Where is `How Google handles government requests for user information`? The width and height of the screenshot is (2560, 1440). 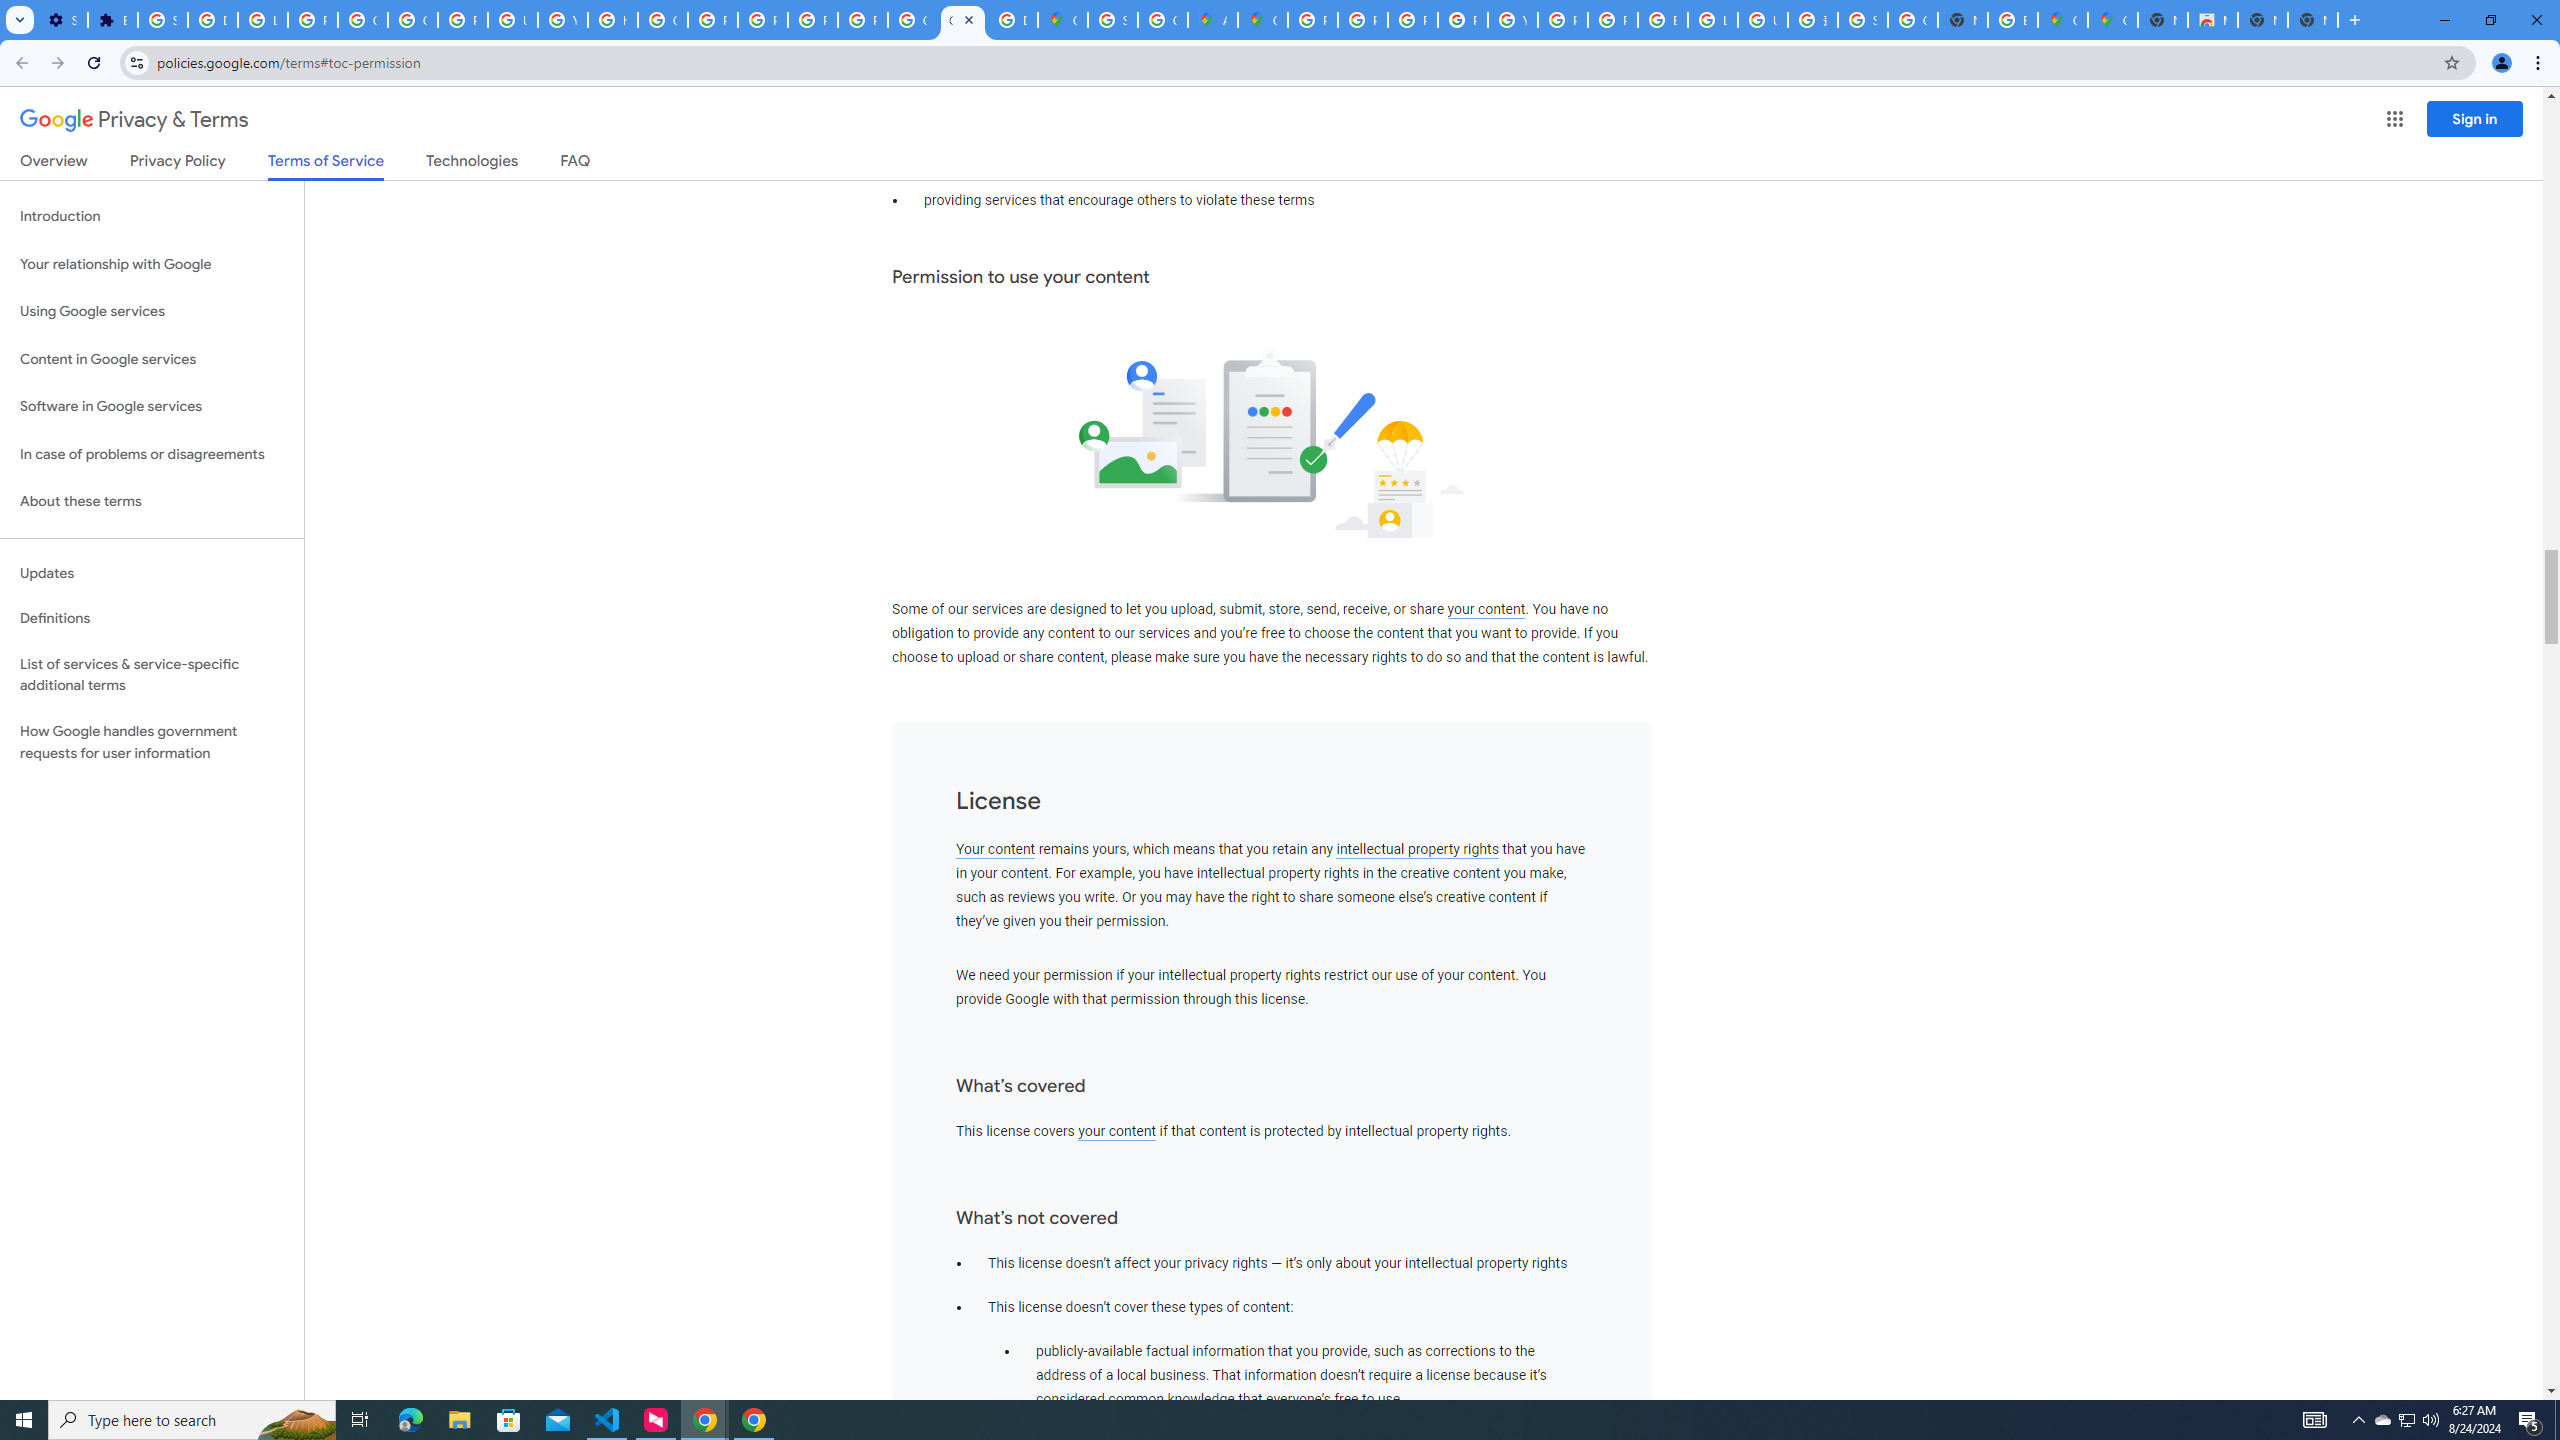
How Google handles government requests for user information is located at coordinates (152, 742).